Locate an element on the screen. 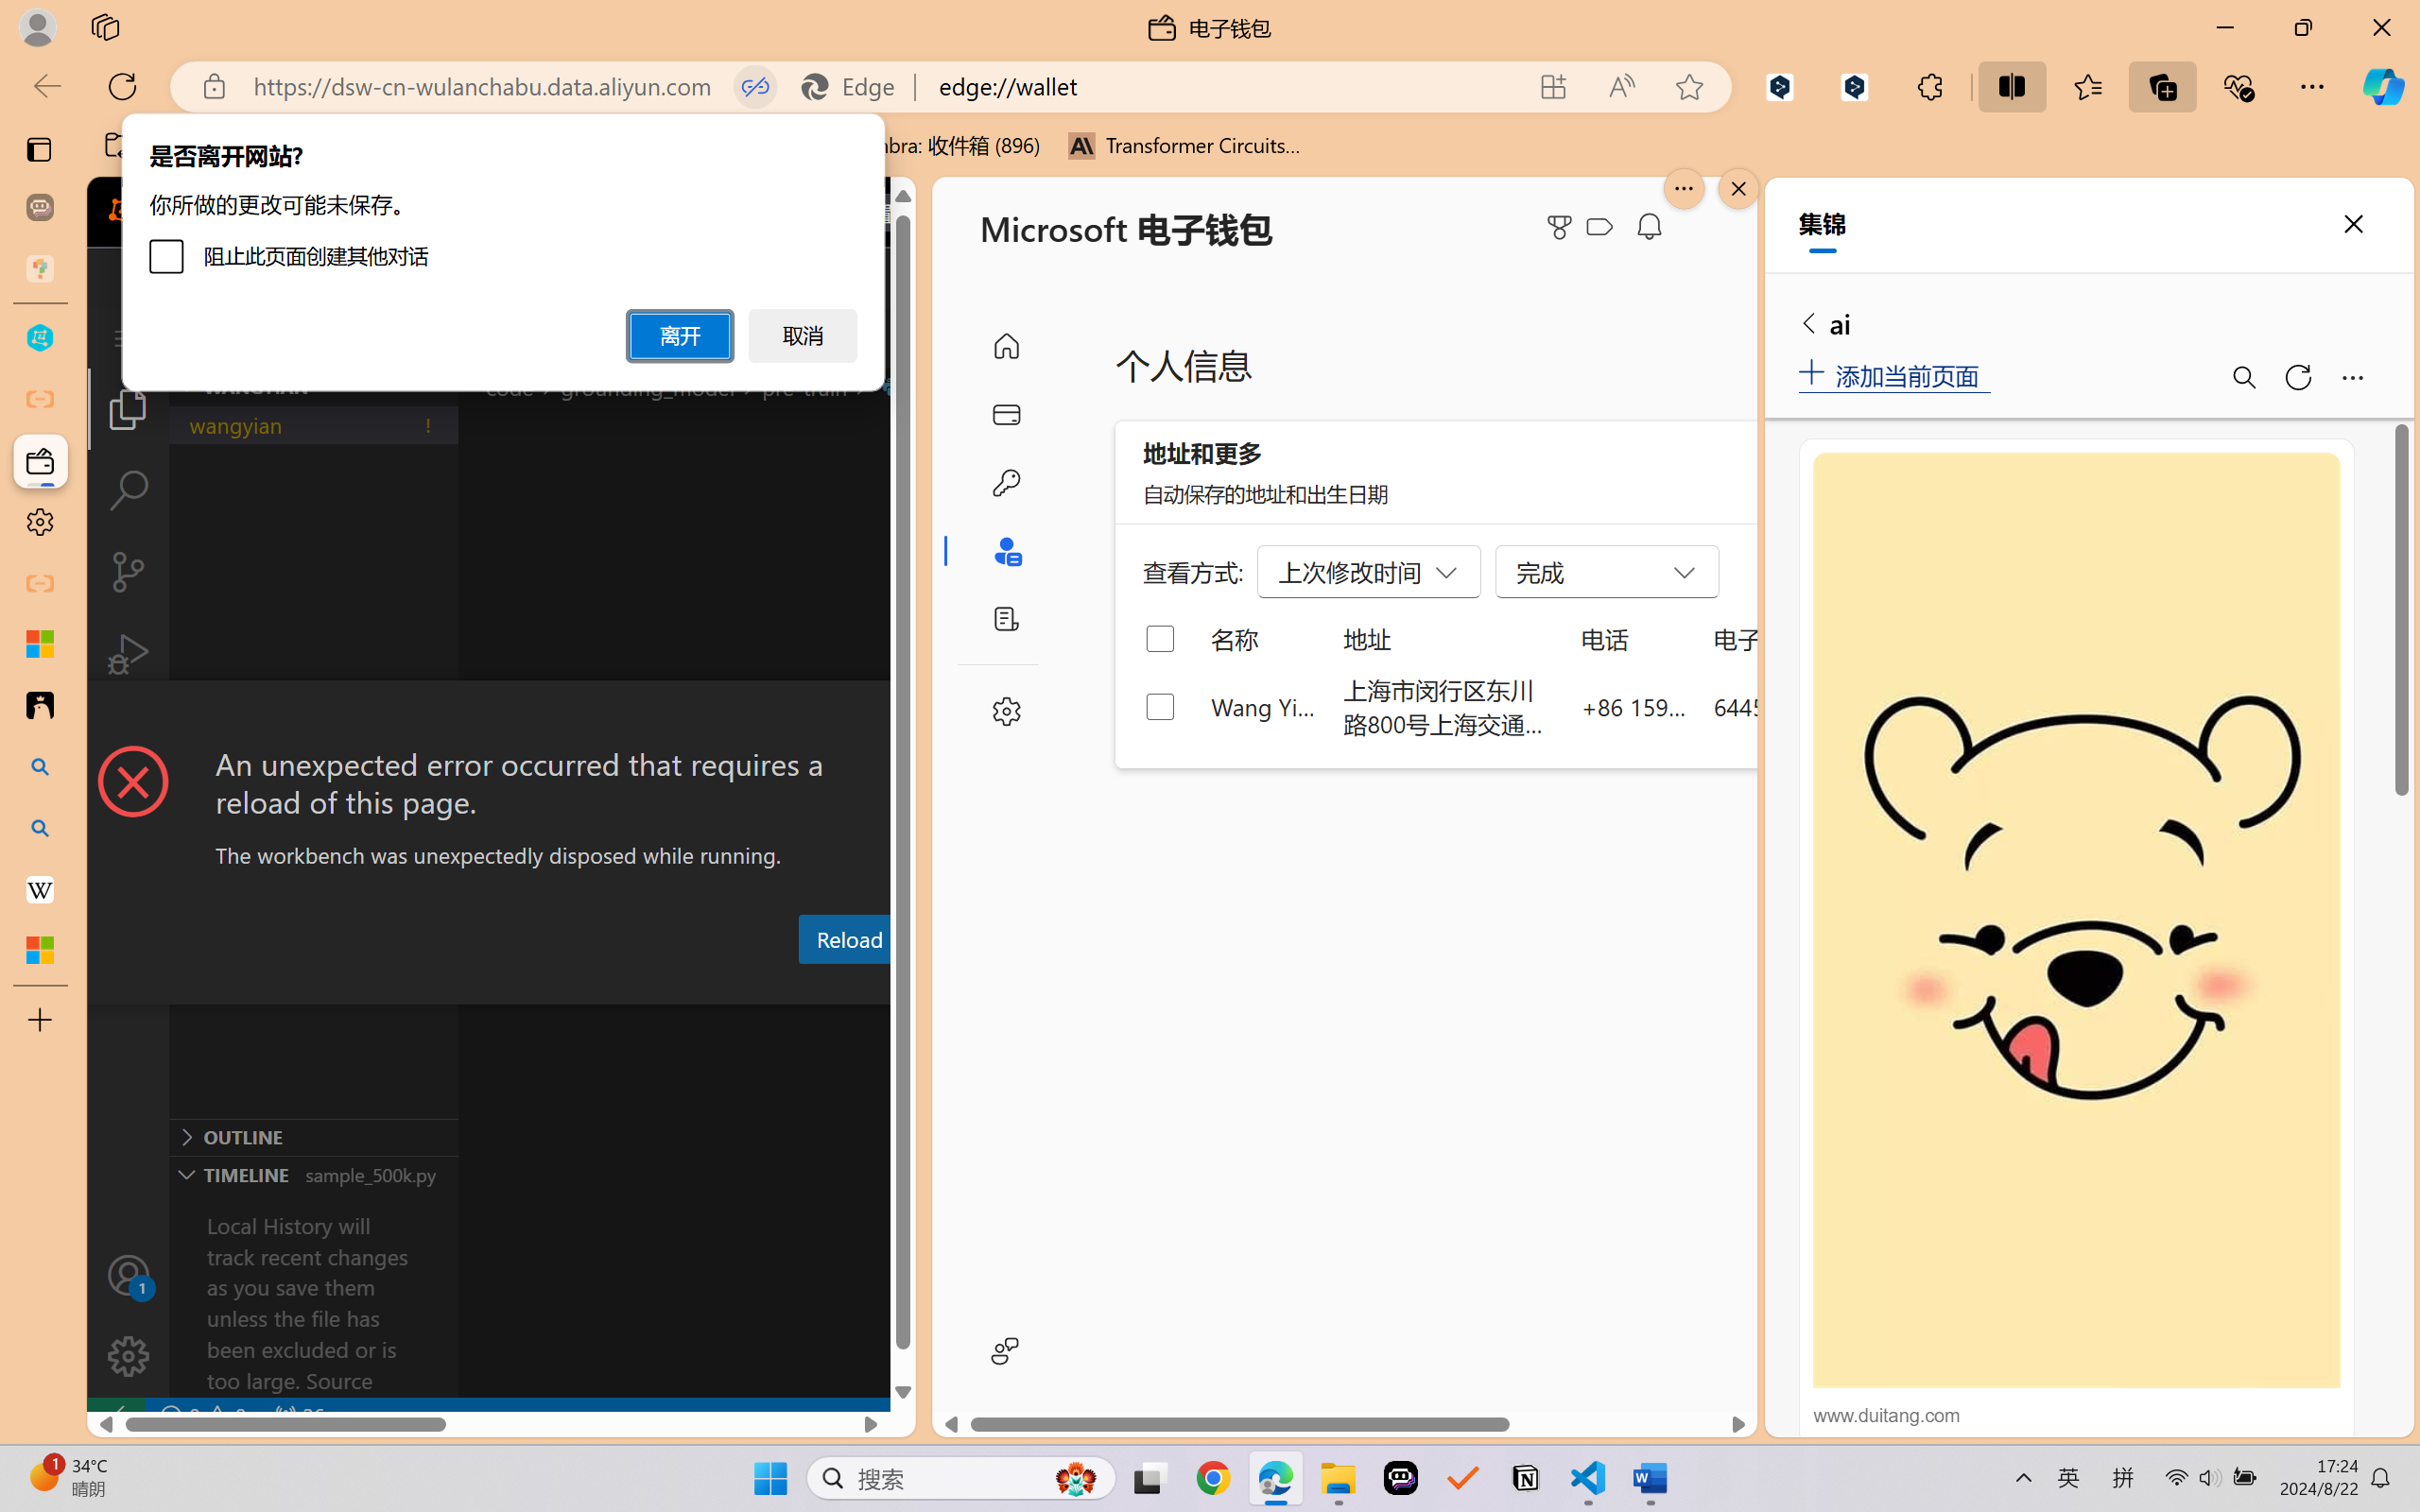 The image size is (2420, 1512). Manage is located at coordinates (129, 1315).